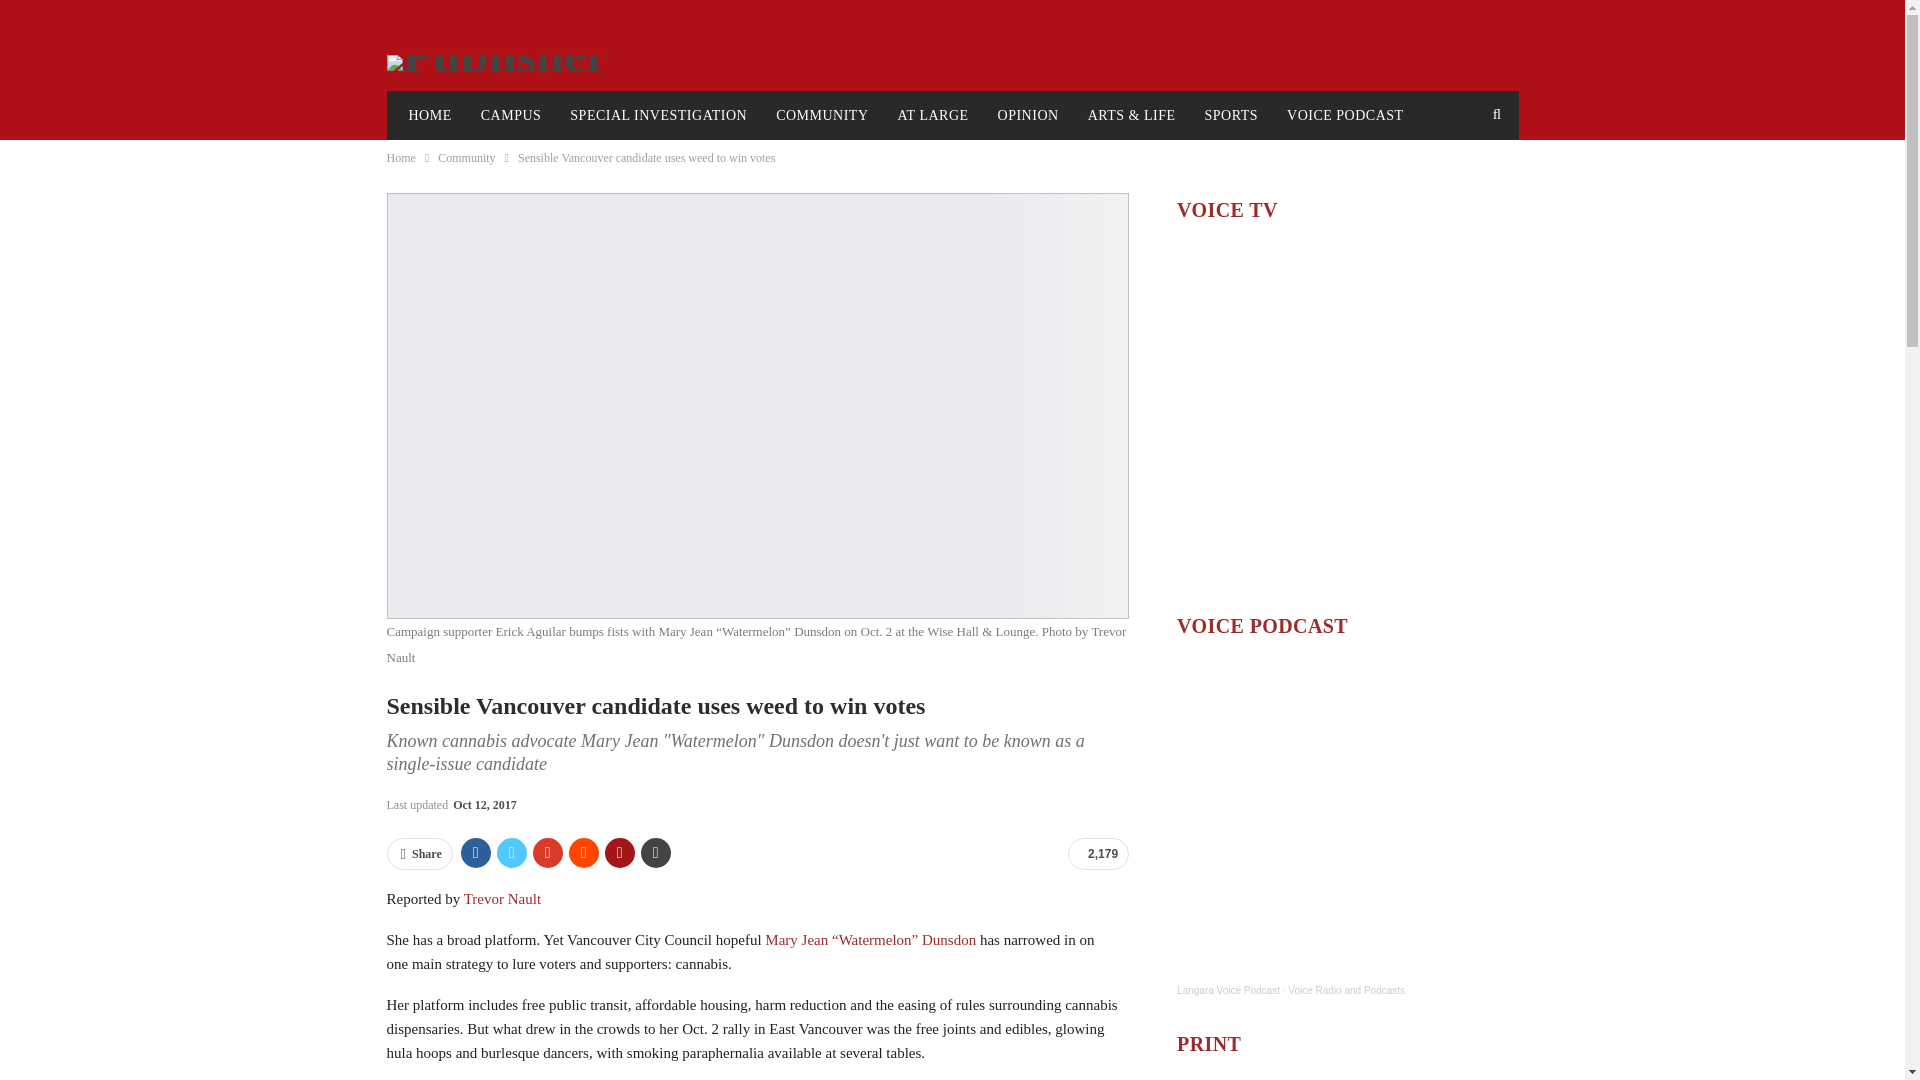  What do you see at coordinates (1028, 116) in the screenshot?
I see `OPINION` at bounding box center [1028, 116].